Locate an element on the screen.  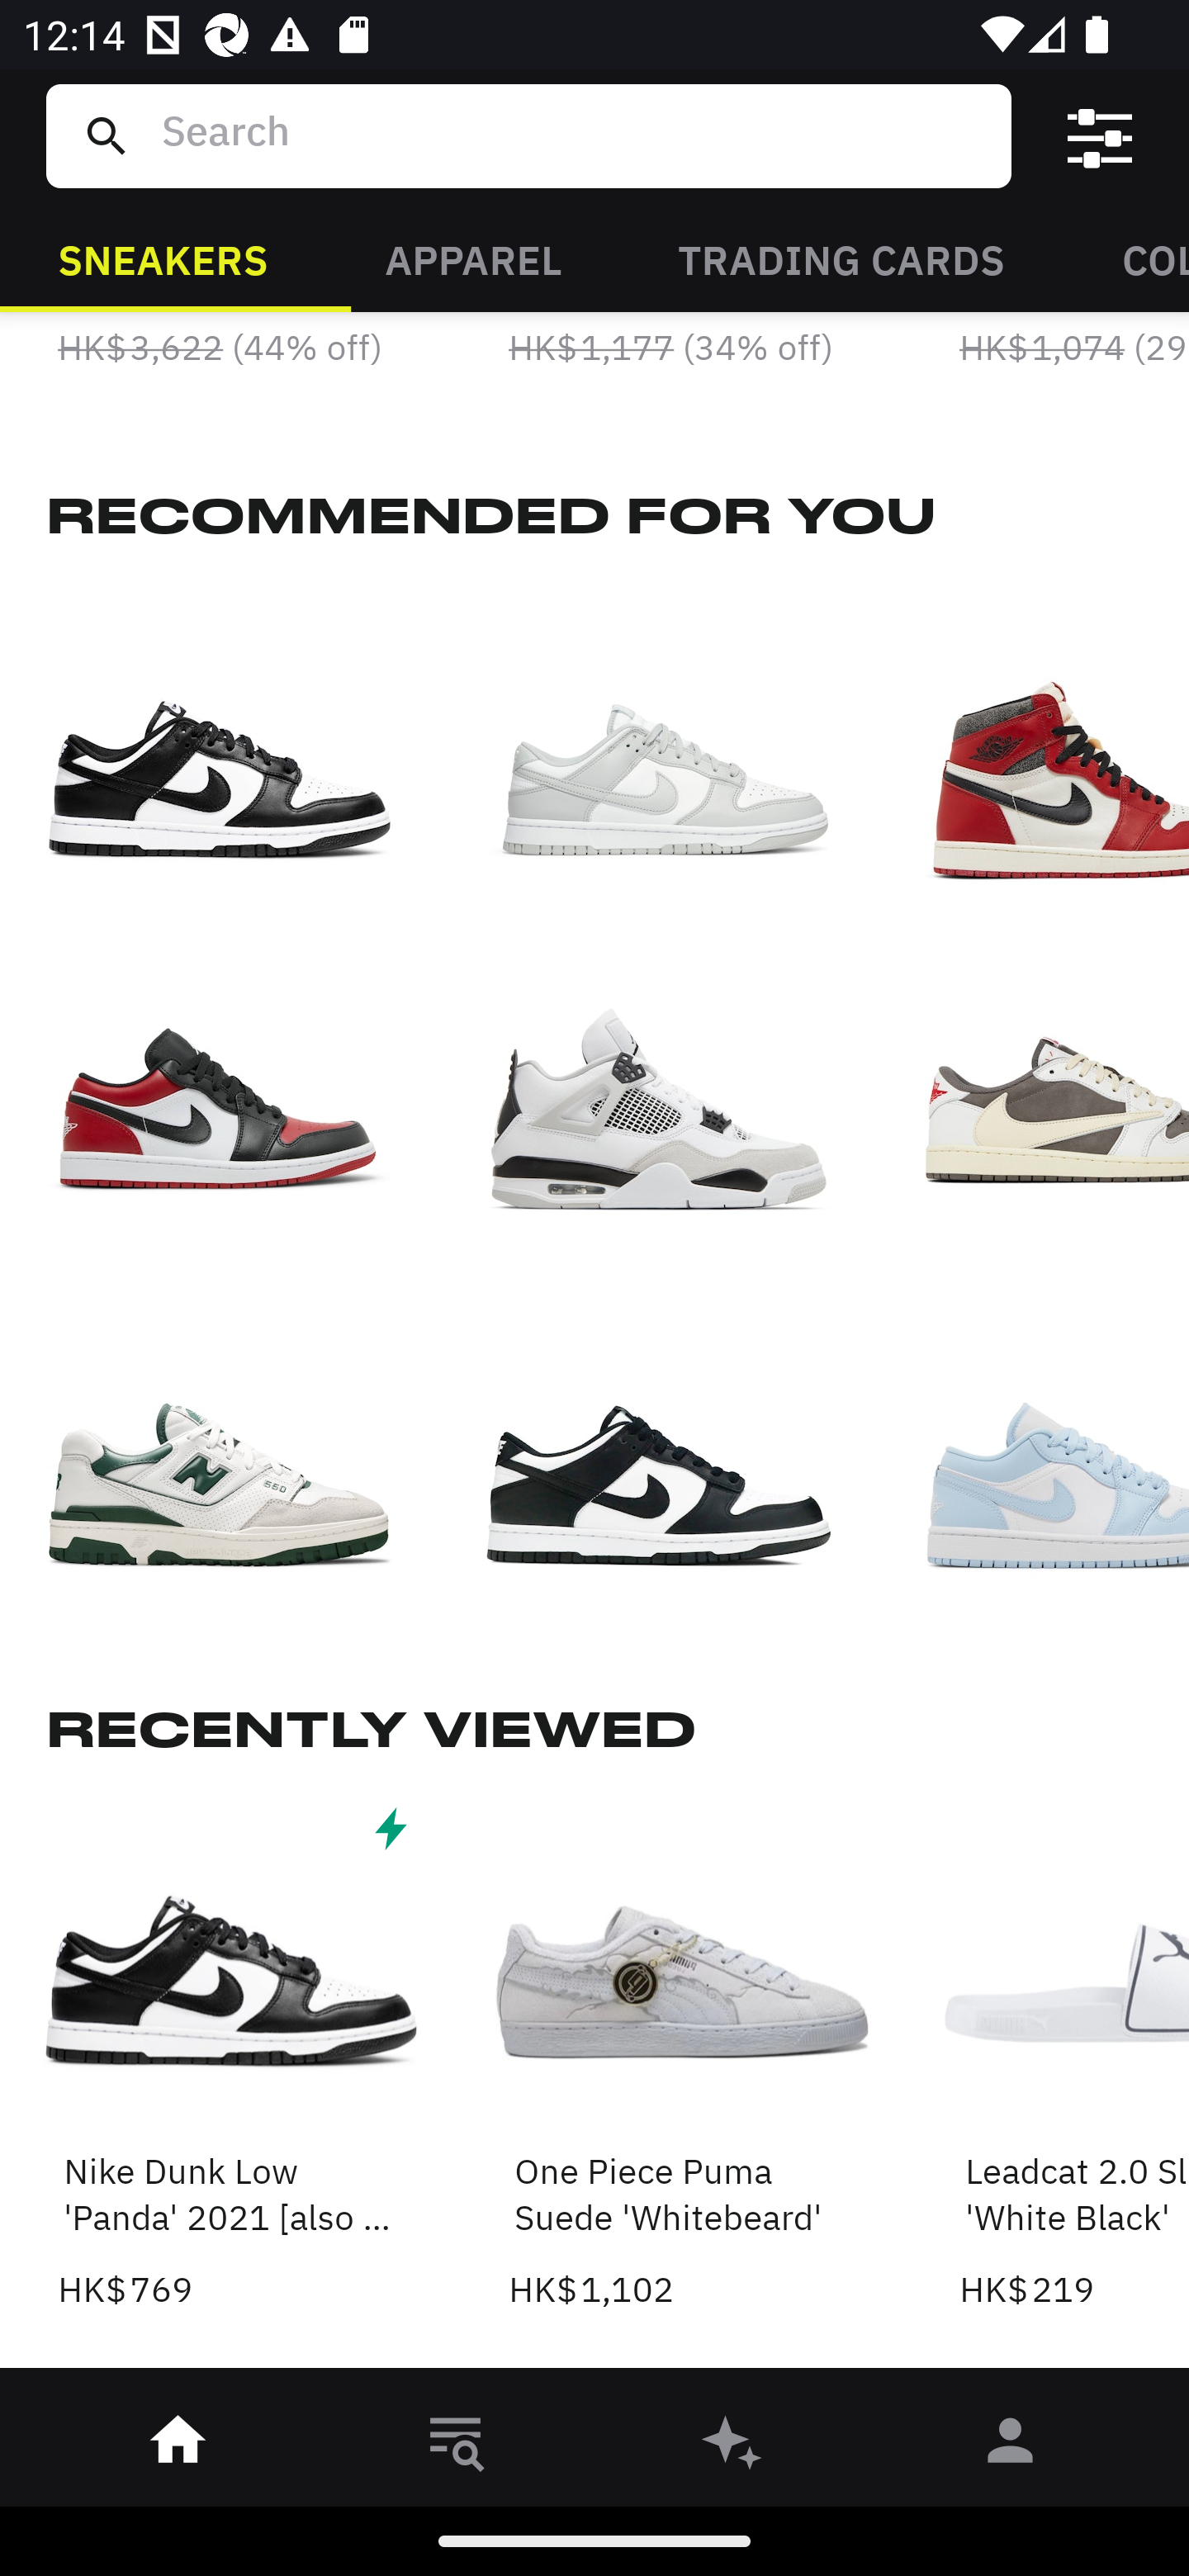
APPAREL is located at coordinates (472, 258).